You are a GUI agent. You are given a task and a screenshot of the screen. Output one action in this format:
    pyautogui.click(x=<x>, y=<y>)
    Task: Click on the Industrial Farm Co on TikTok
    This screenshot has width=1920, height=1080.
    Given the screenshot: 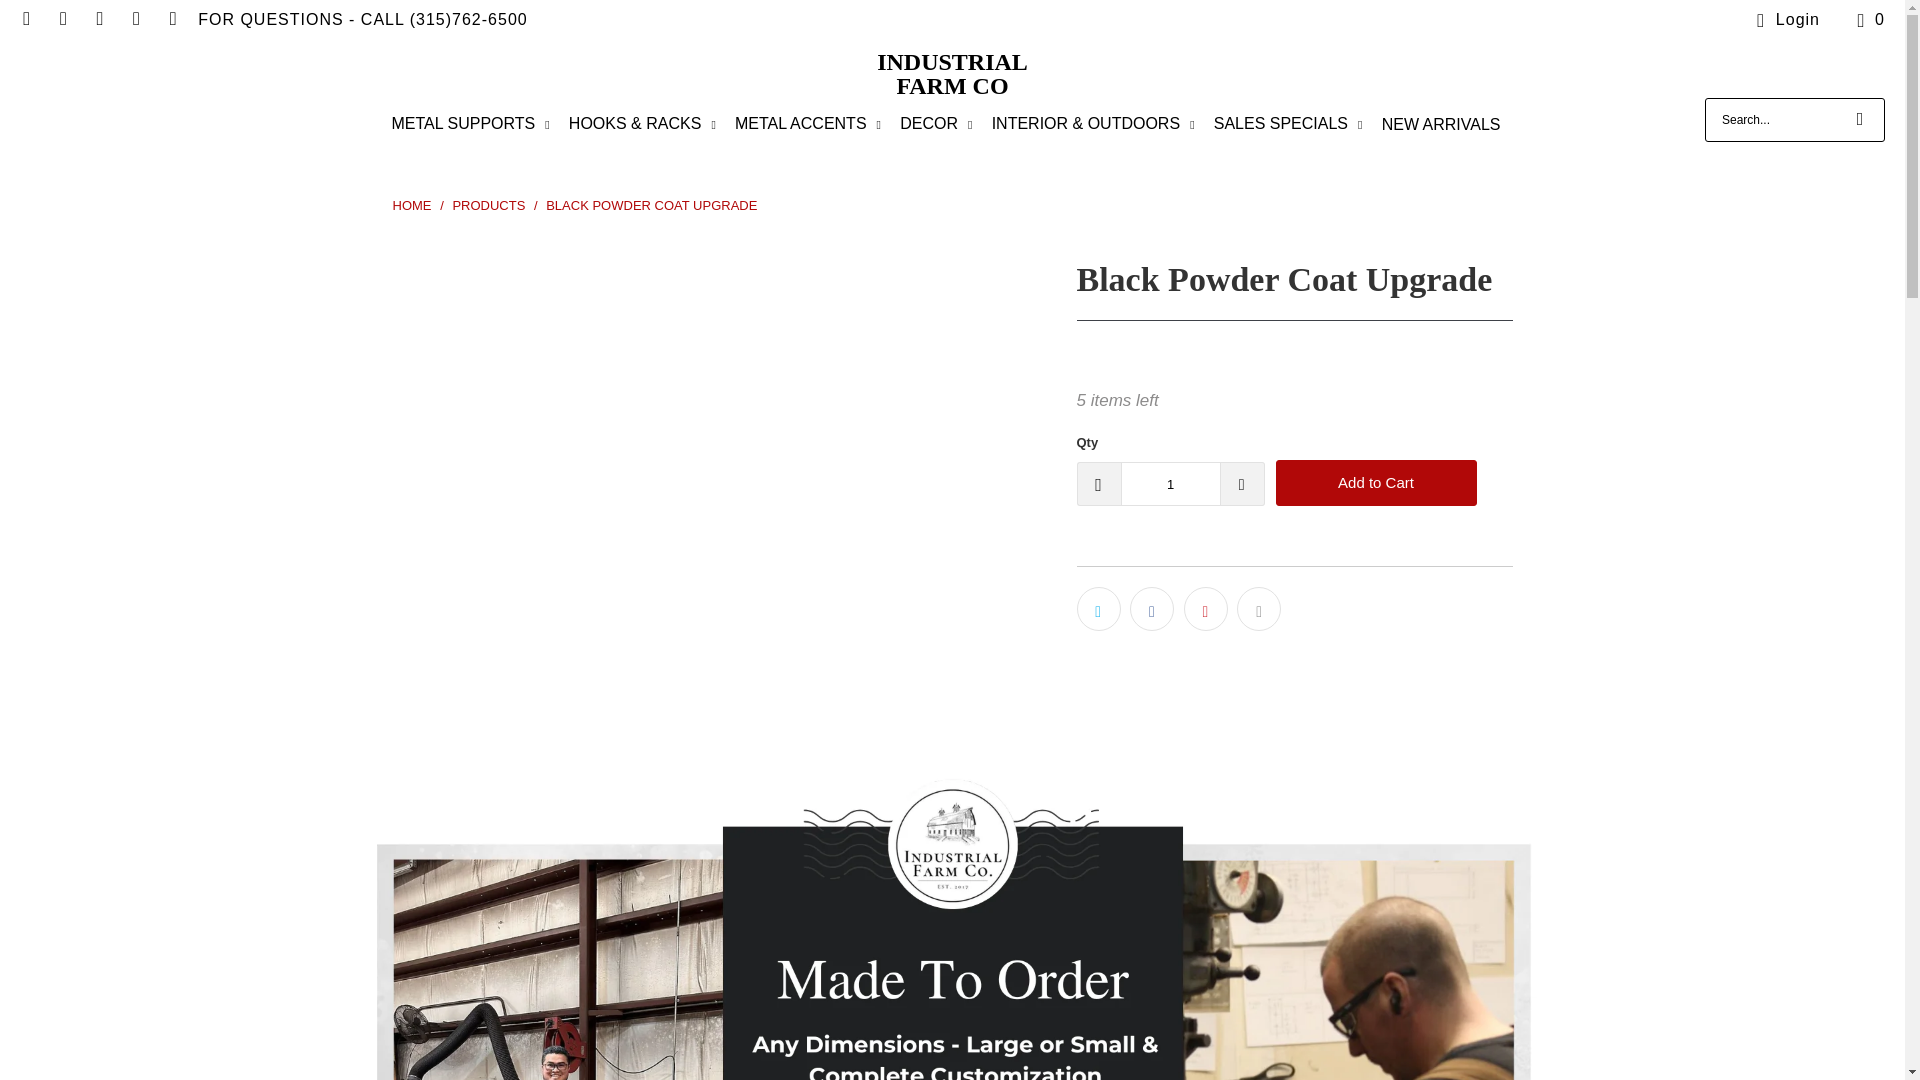 What is the action you would take?
    pyautogui.click(x=136, y=19)
    